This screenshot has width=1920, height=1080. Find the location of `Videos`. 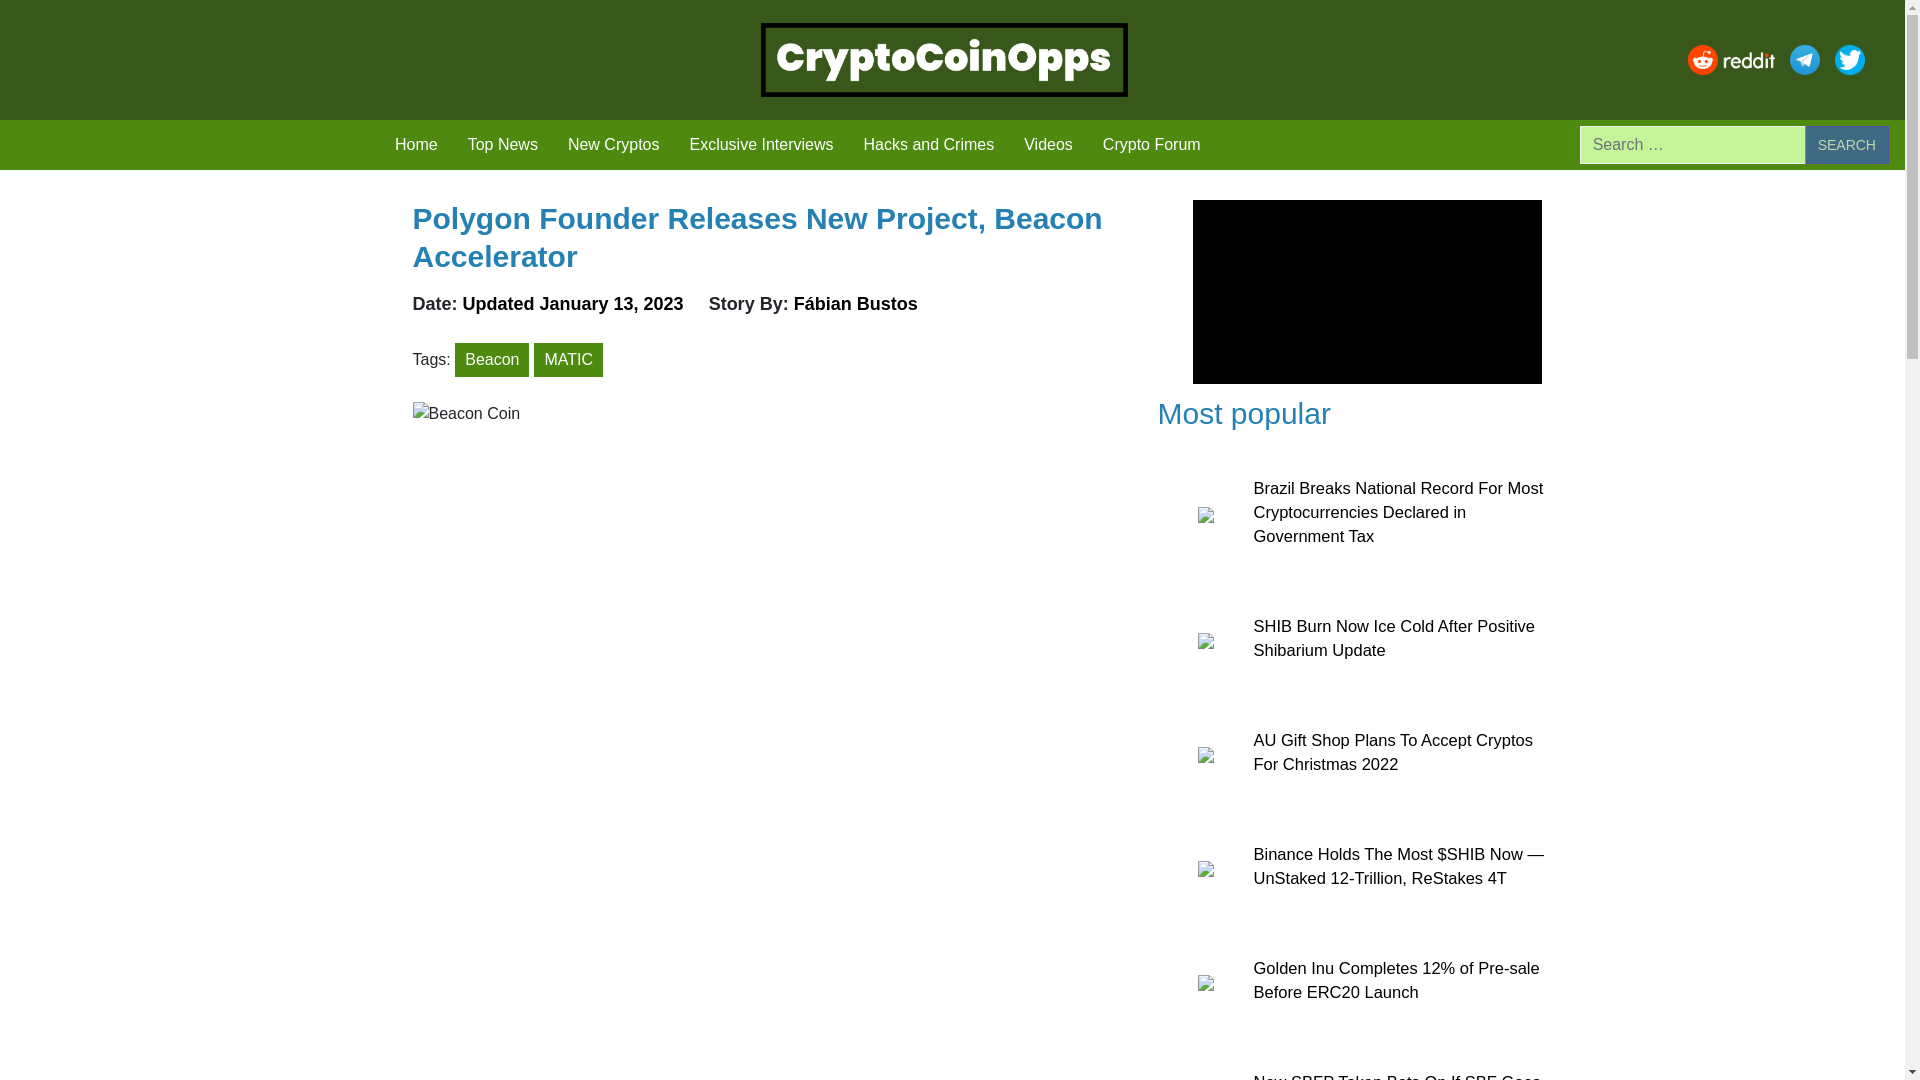

Videos is located at coordinates (1048, 145).